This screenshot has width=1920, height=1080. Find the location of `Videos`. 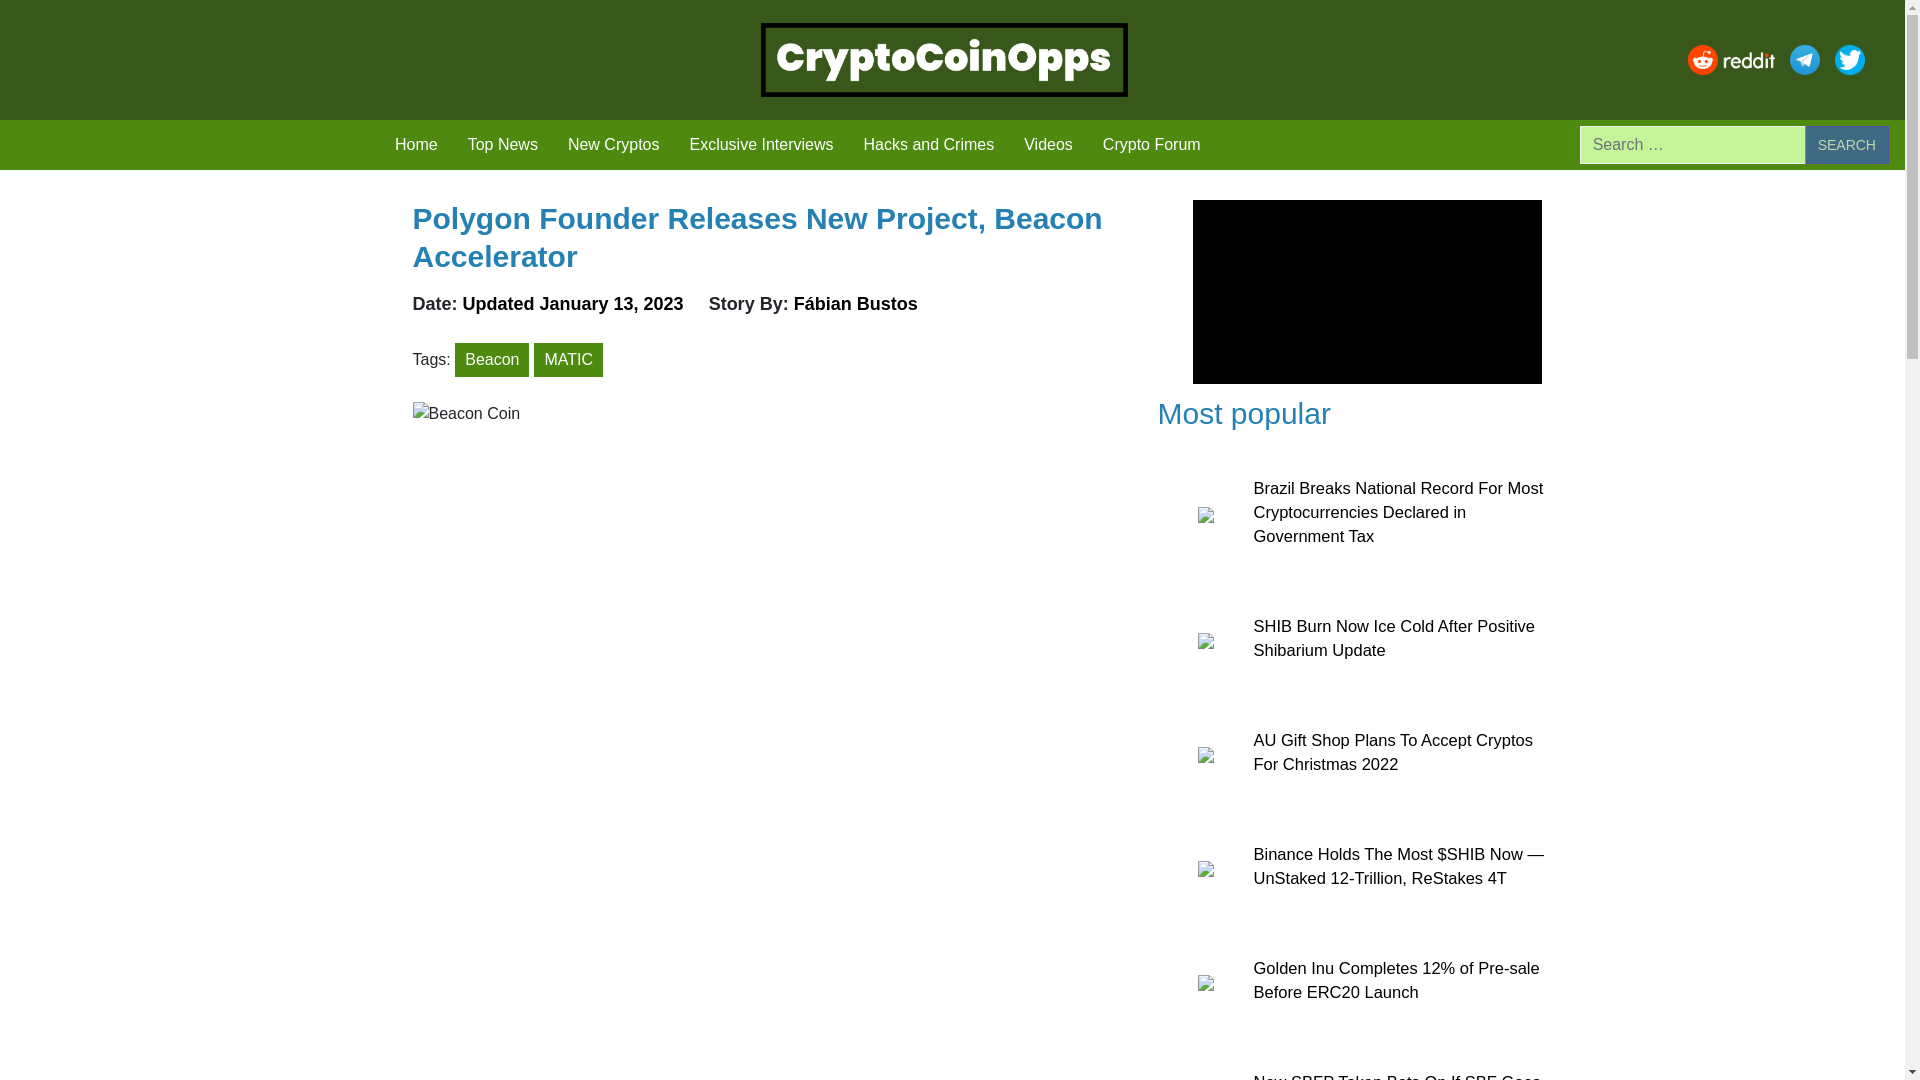

Videos is located at coordinates (1048, 145).